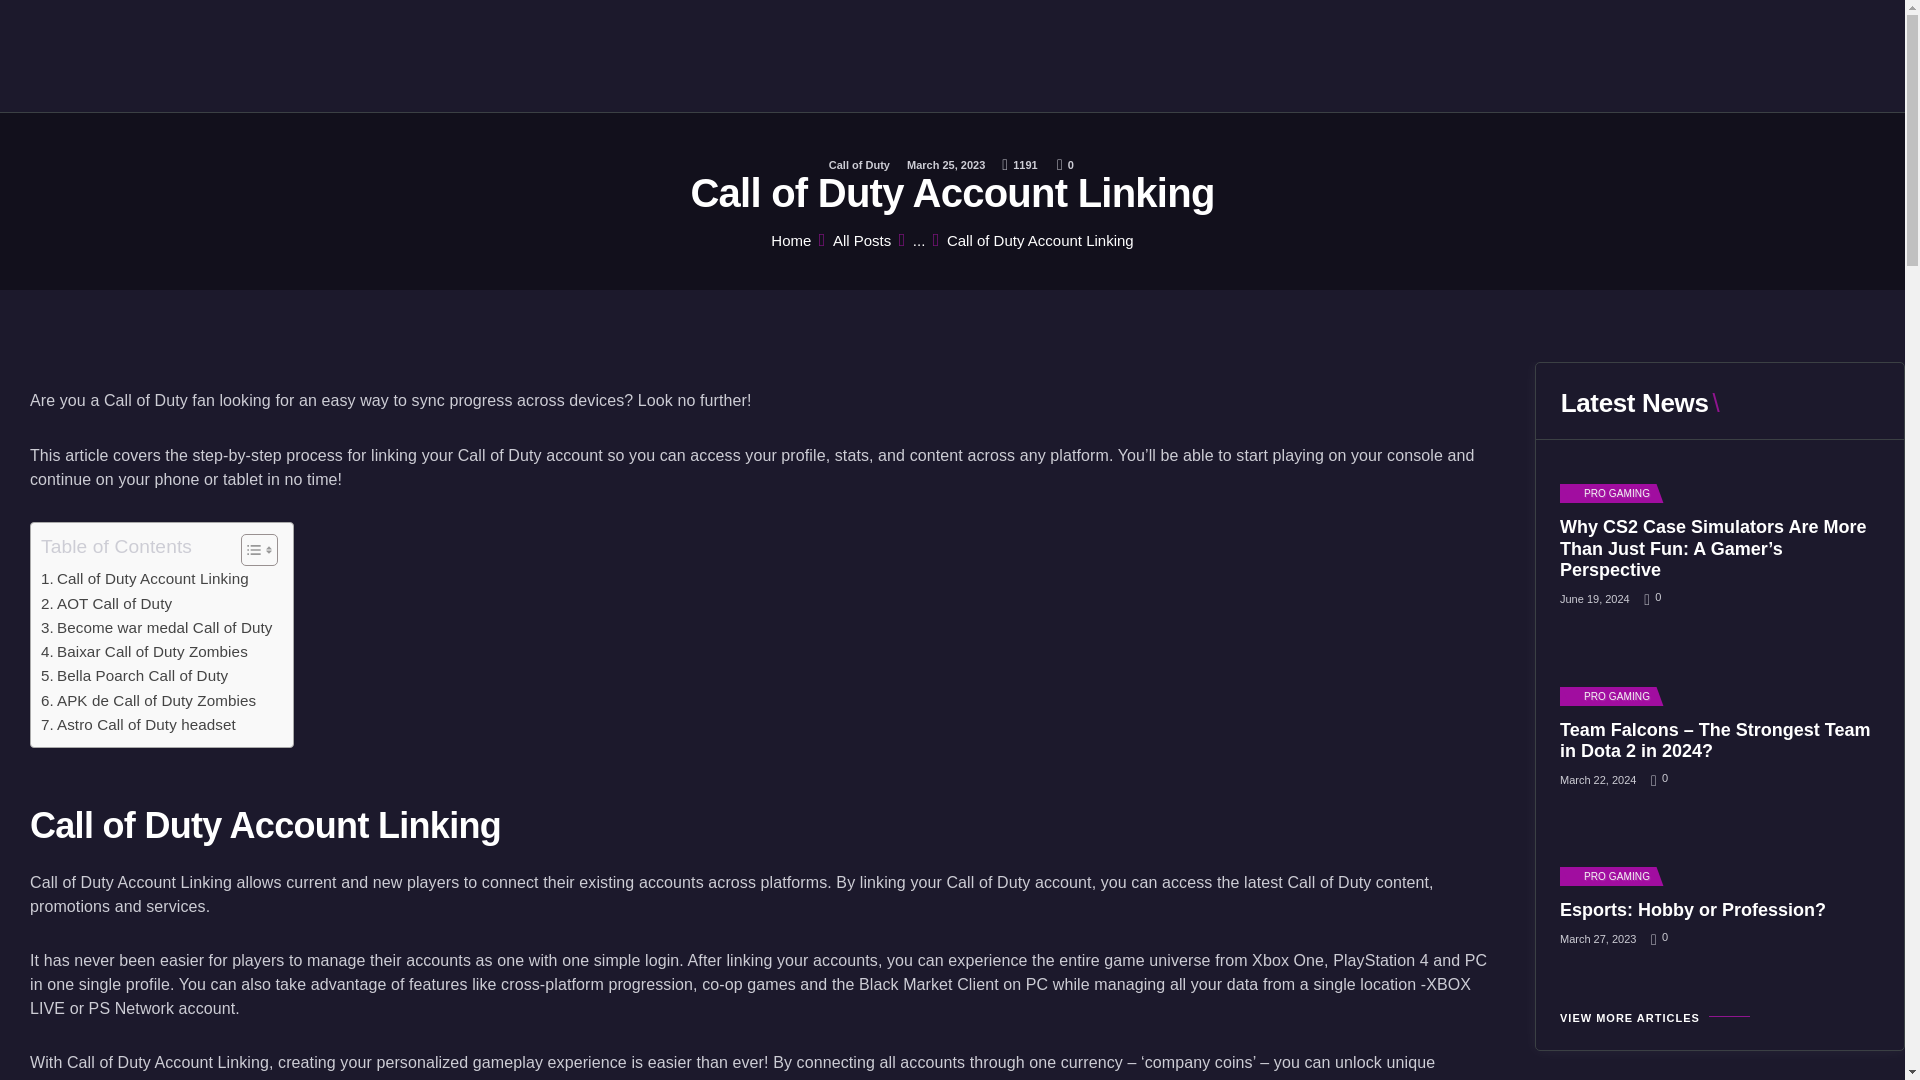 This screenshot has height=1080, width=1920. Describe the element at coordinates (106, 603) in the screenshot. I see `AOT Call of Duty` at that location.